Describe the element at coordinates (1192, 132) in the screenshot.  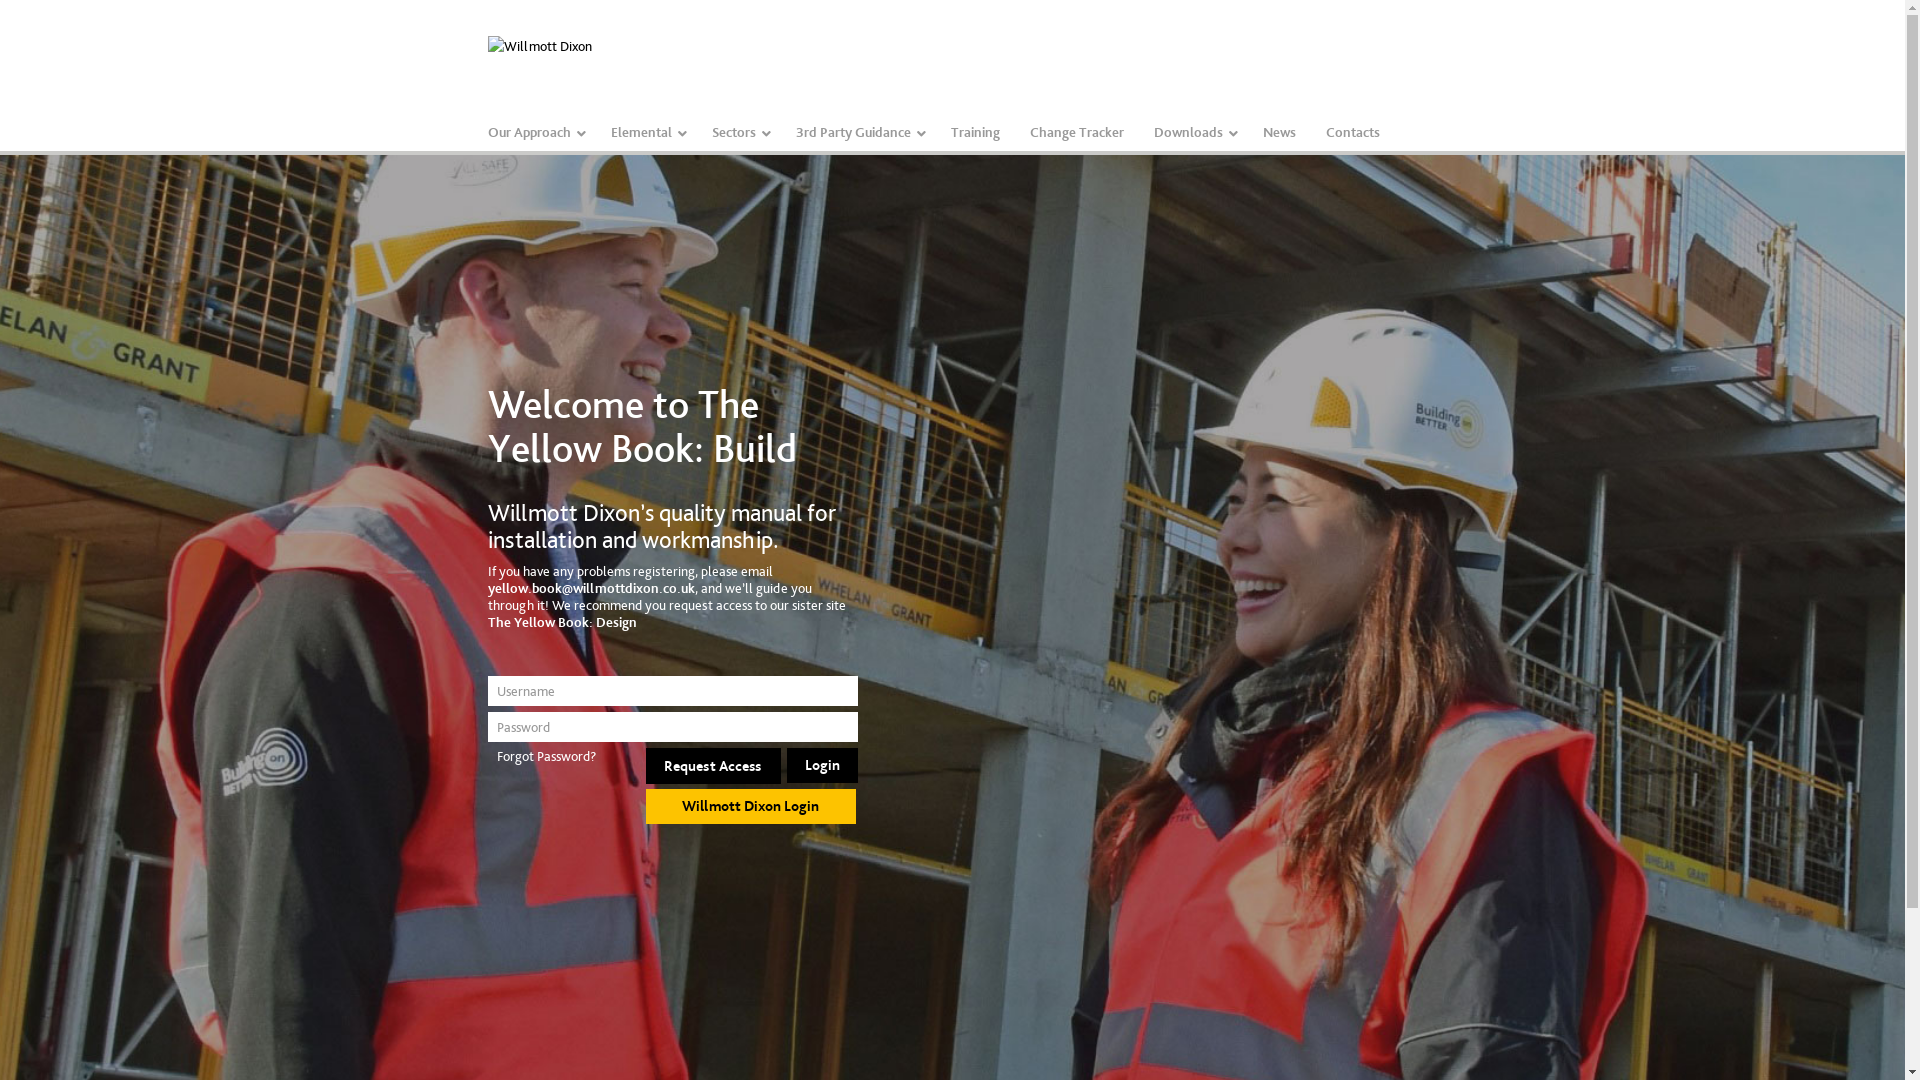
I see `Downloads` at that location.